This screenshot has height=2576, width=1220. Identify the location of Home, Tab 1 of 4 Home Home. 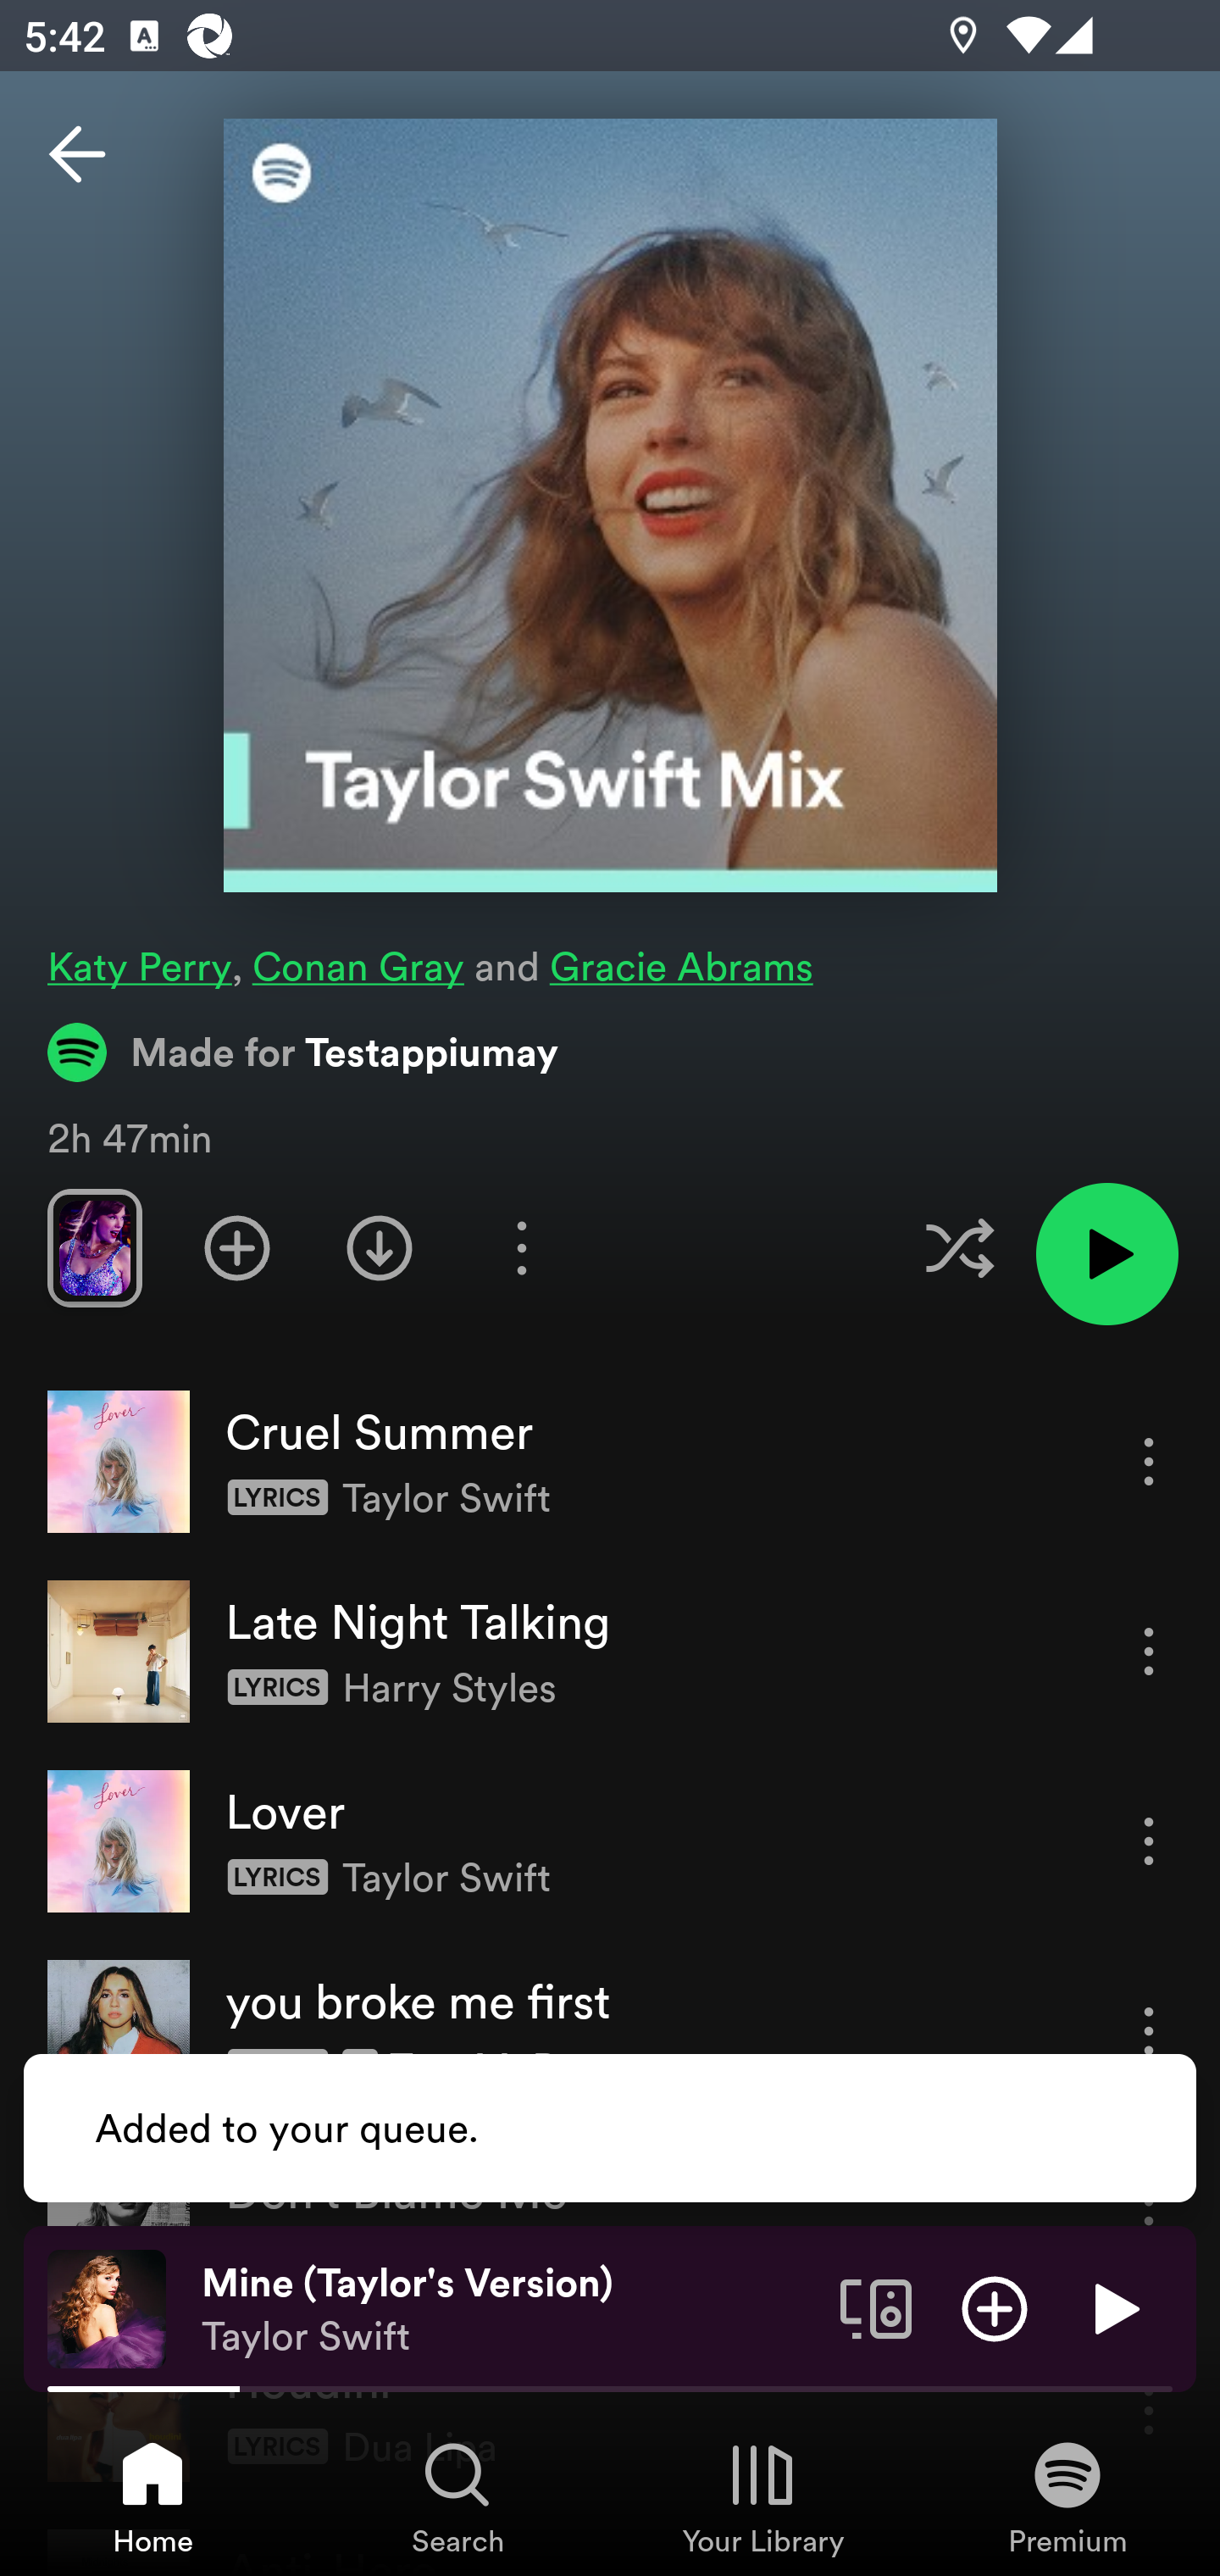
(152, 2496).